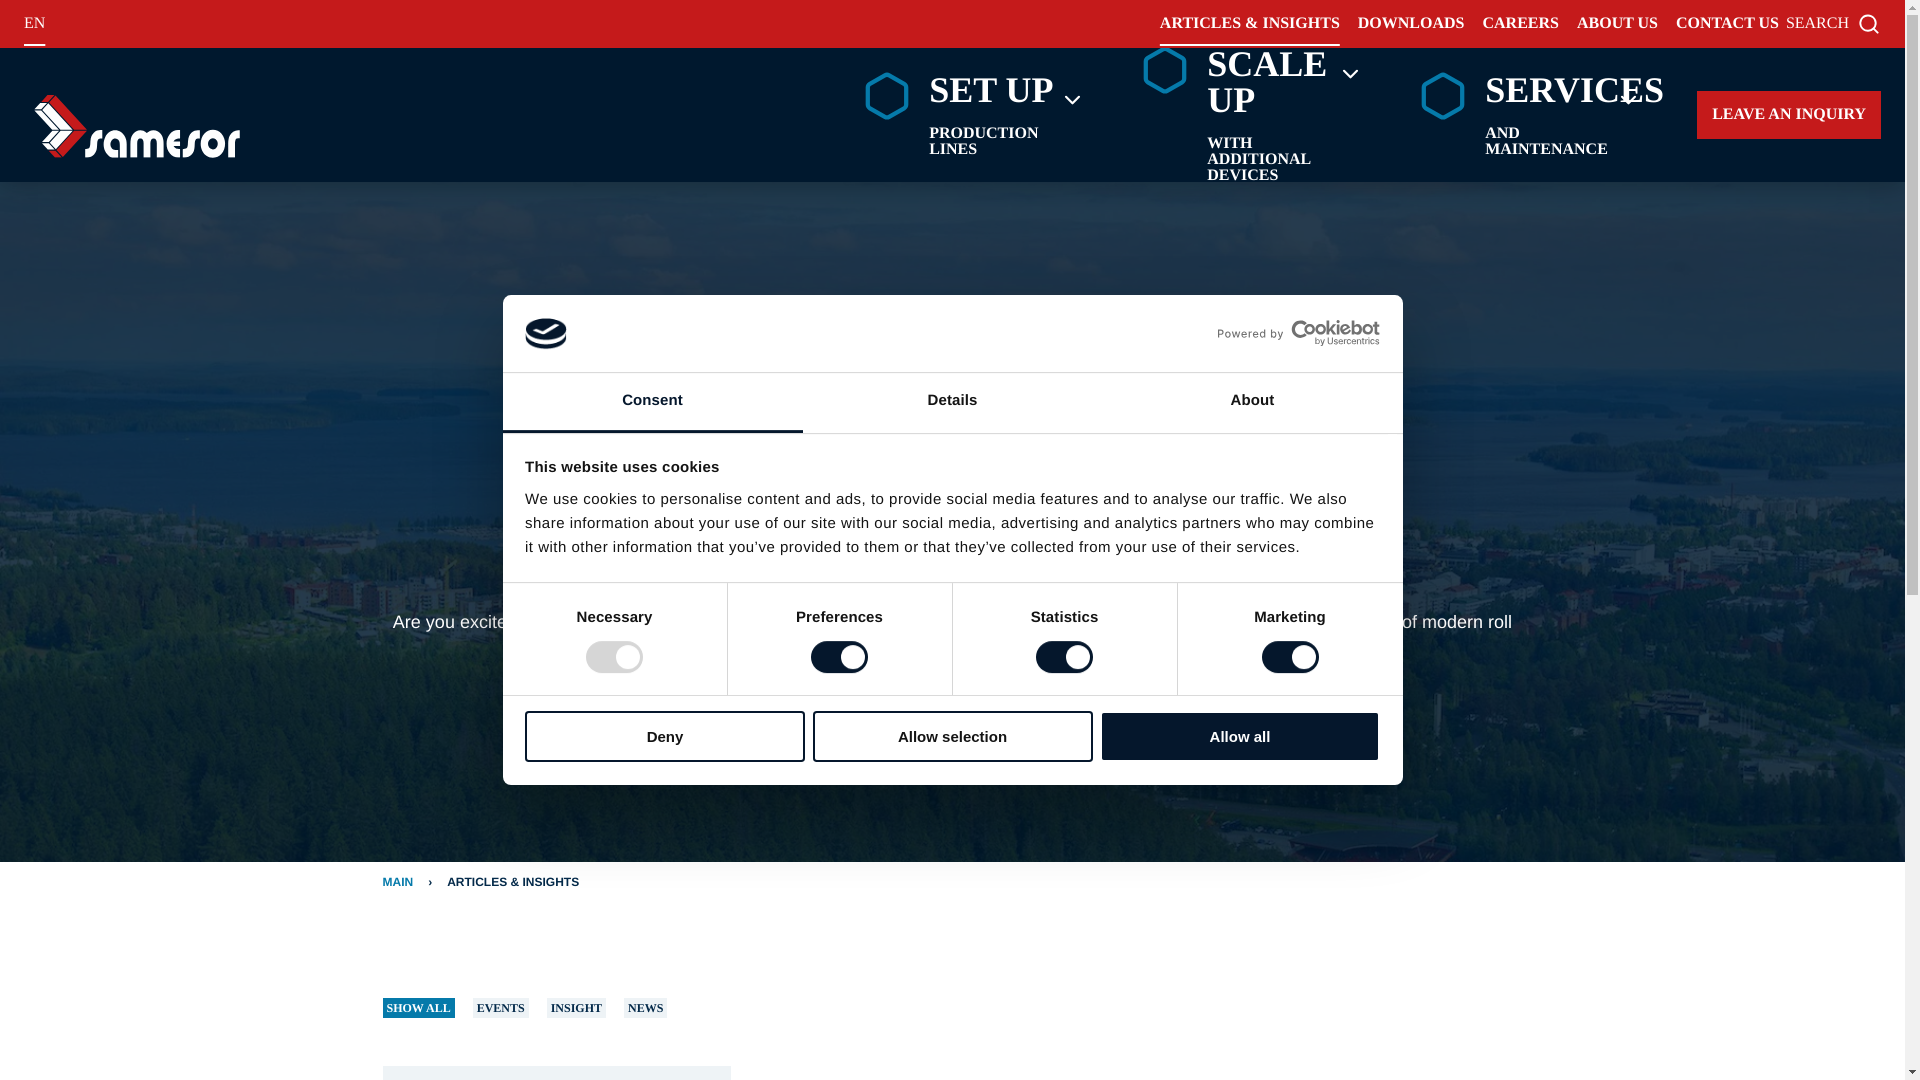  What do you see at coordinates (1240, 736) in the screenshot?
I see `Allow all` at bounding box center [1240, 736].